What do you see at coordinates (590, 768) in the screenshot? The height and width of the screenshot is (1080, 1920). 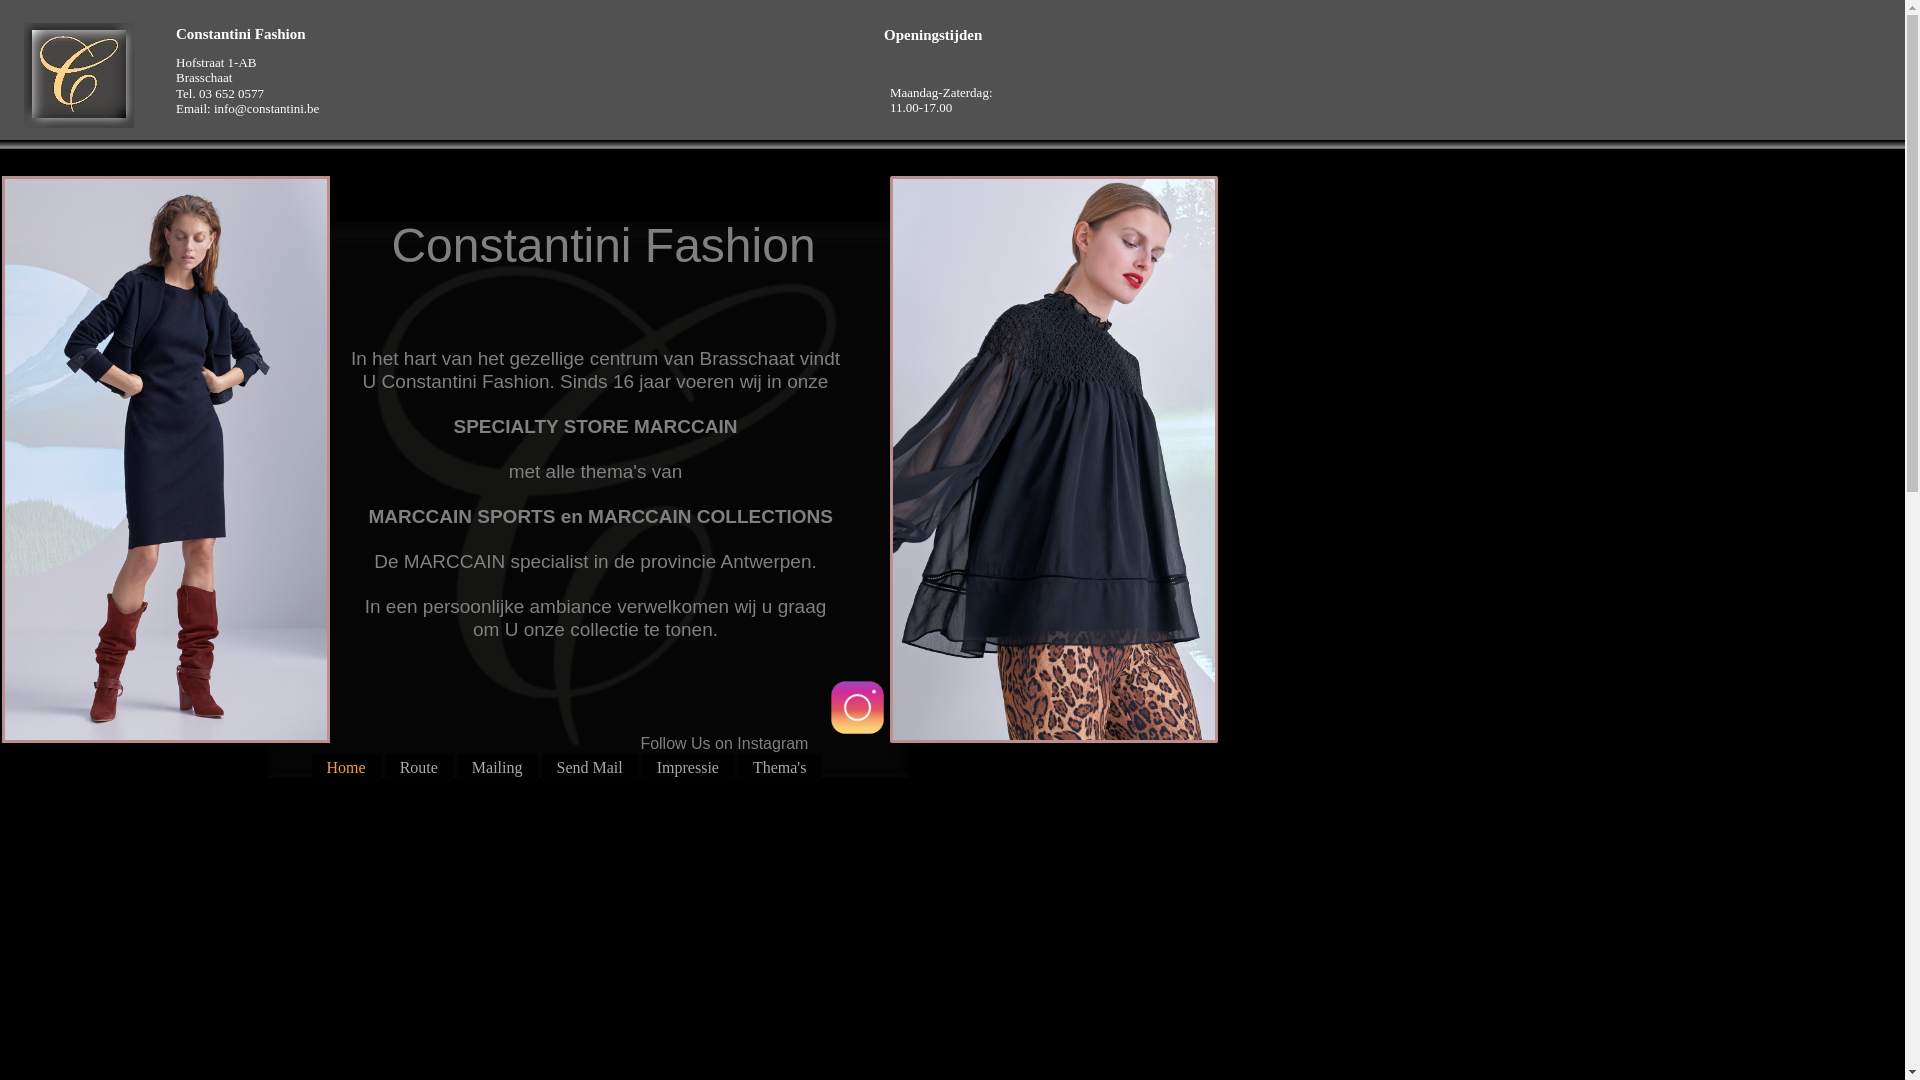 I see `Send Mail` at bounding box center [590, 768].